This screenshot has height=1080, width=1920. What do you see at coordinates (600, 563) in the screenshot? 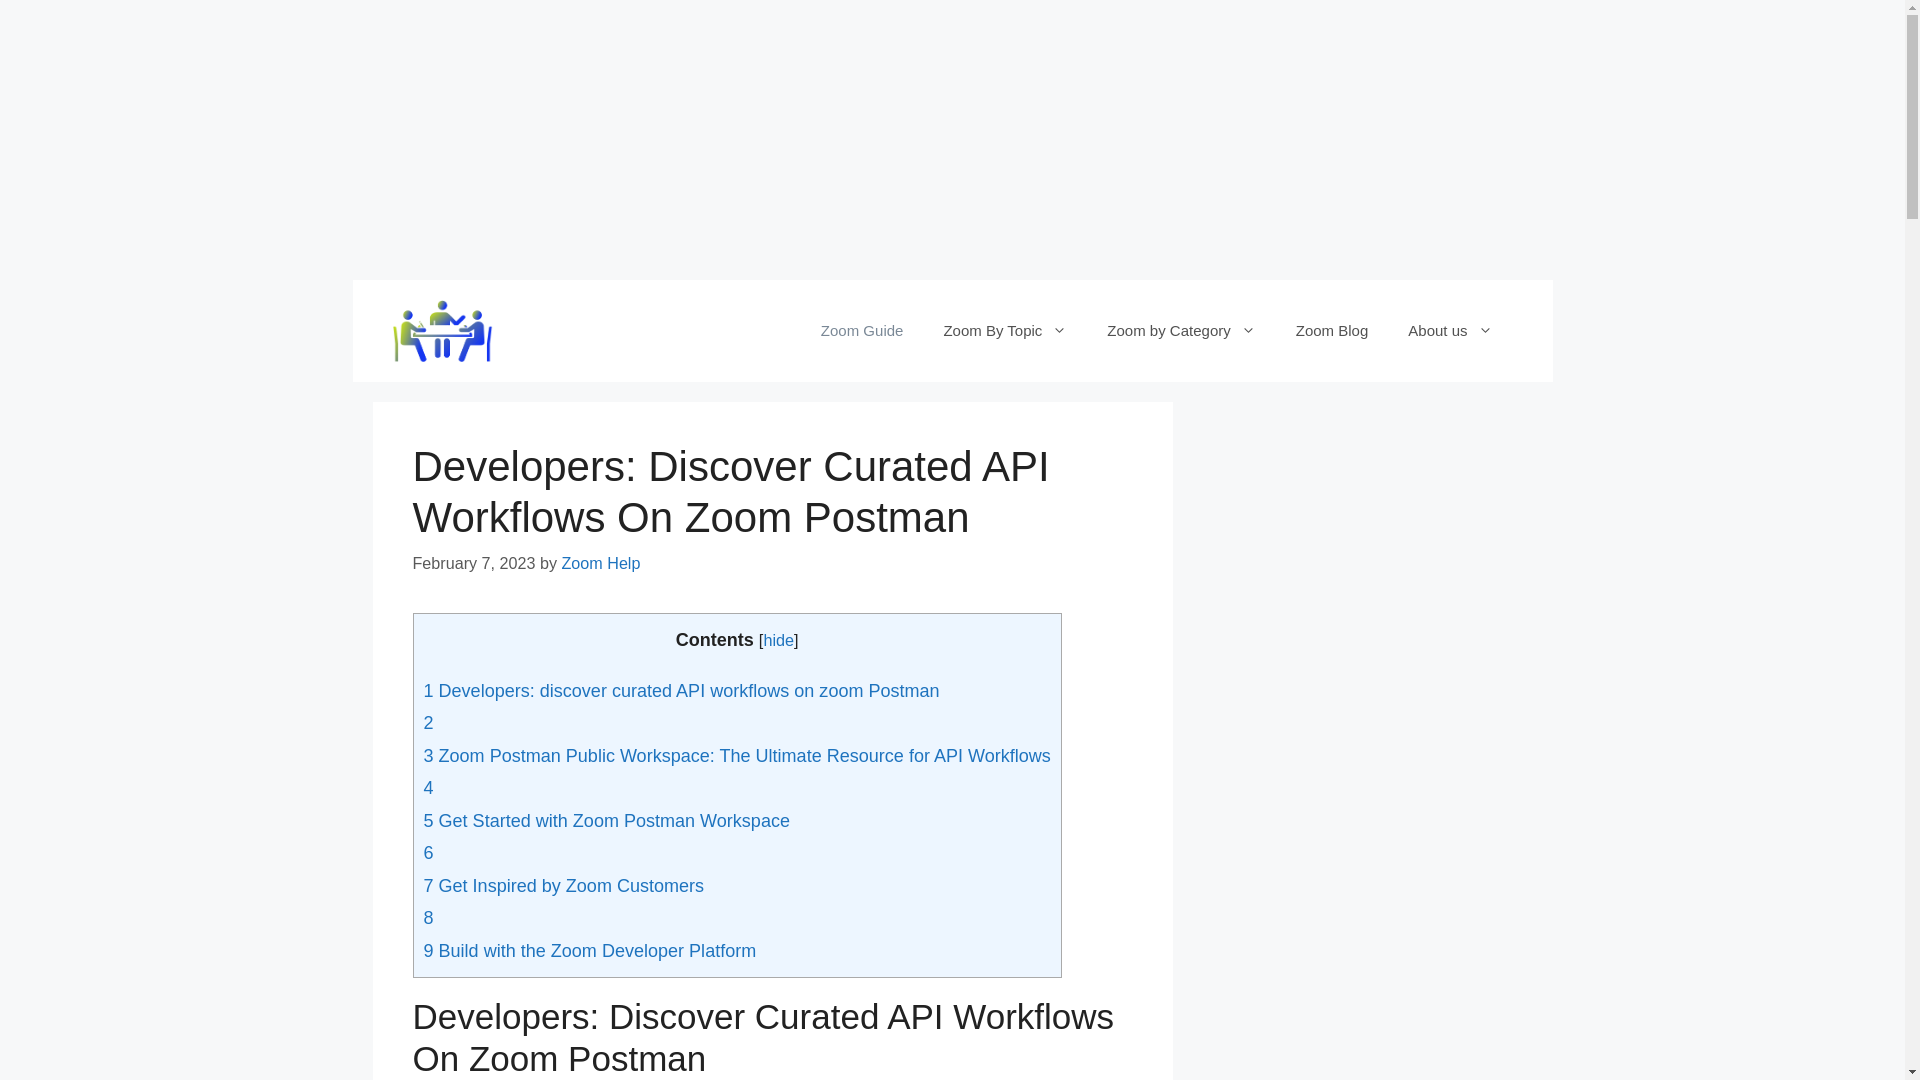
I see `View all posts by Zoom Help` at bounding box center [600, 563].